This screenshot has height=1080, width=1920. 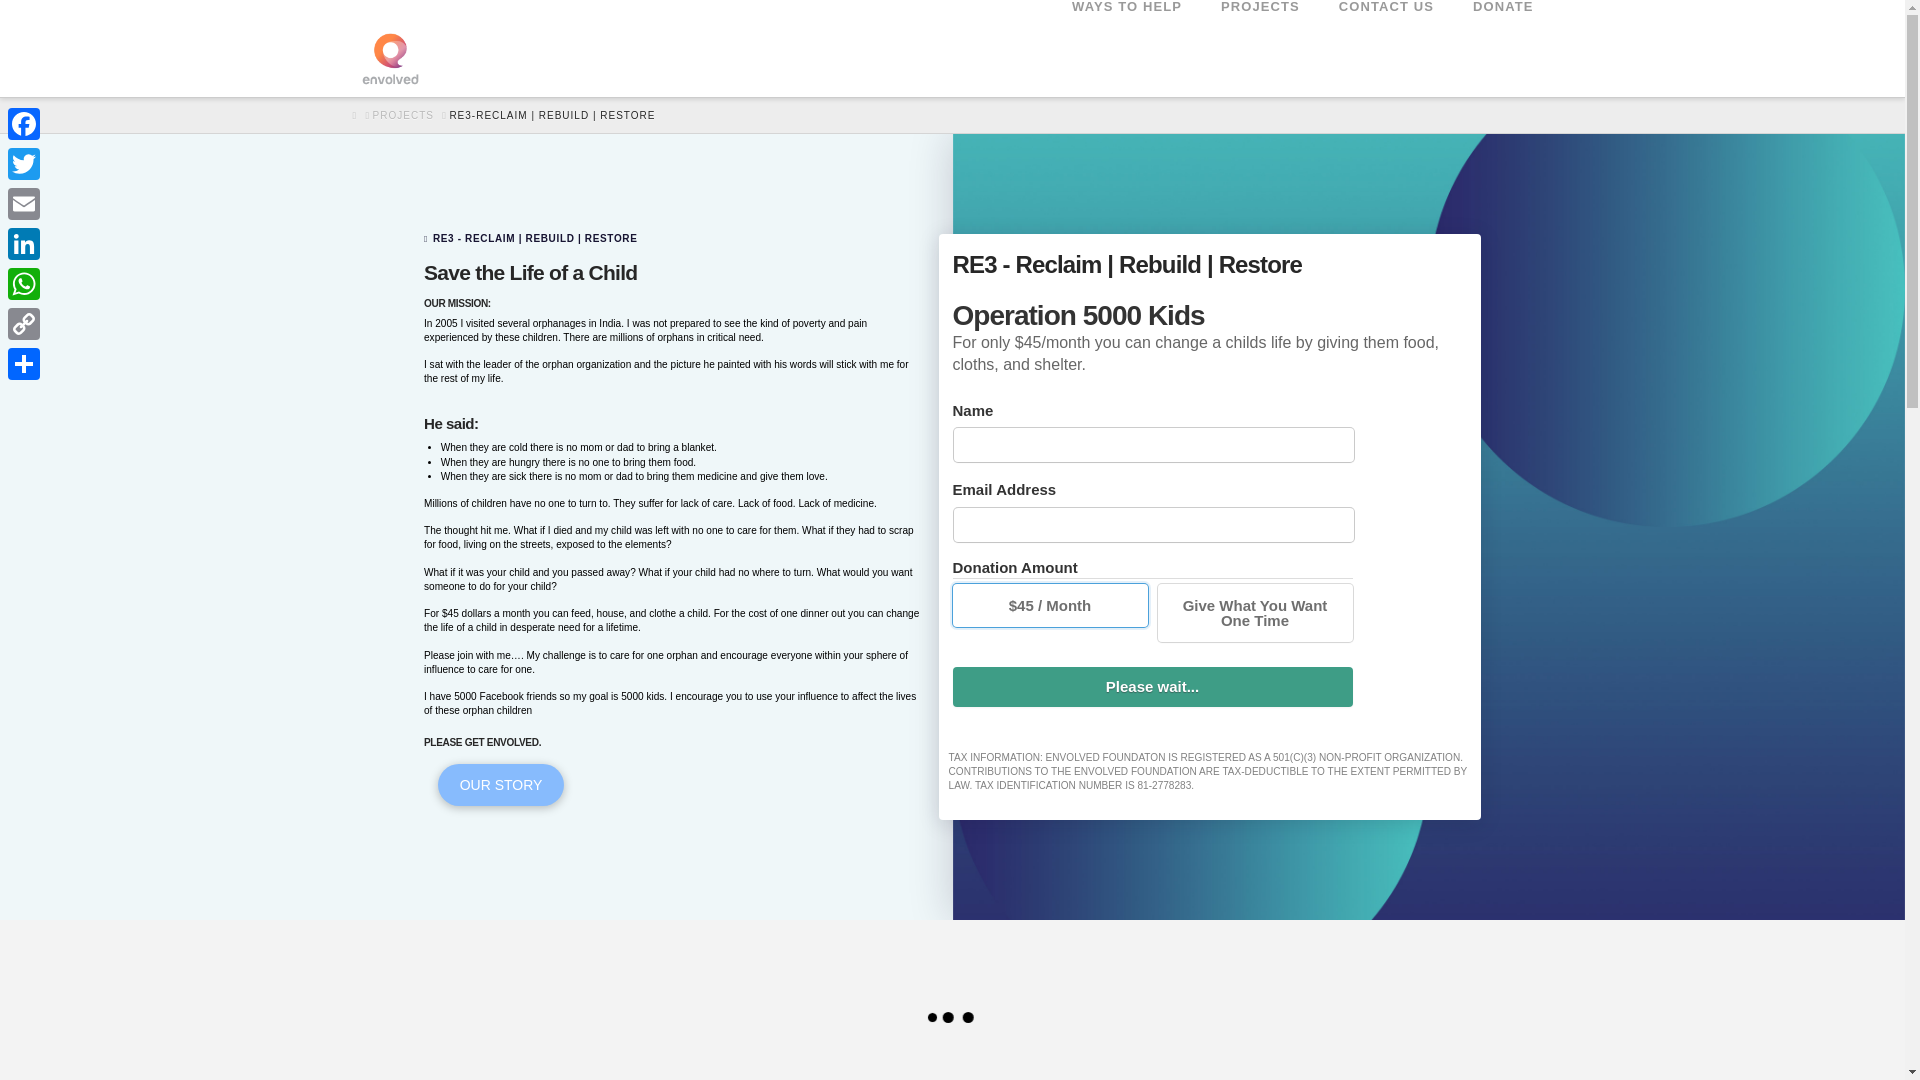 What do you see at coordinates (951, 1064) in the screenshot?
I see `mp7` at bounding box center [951, 1064].